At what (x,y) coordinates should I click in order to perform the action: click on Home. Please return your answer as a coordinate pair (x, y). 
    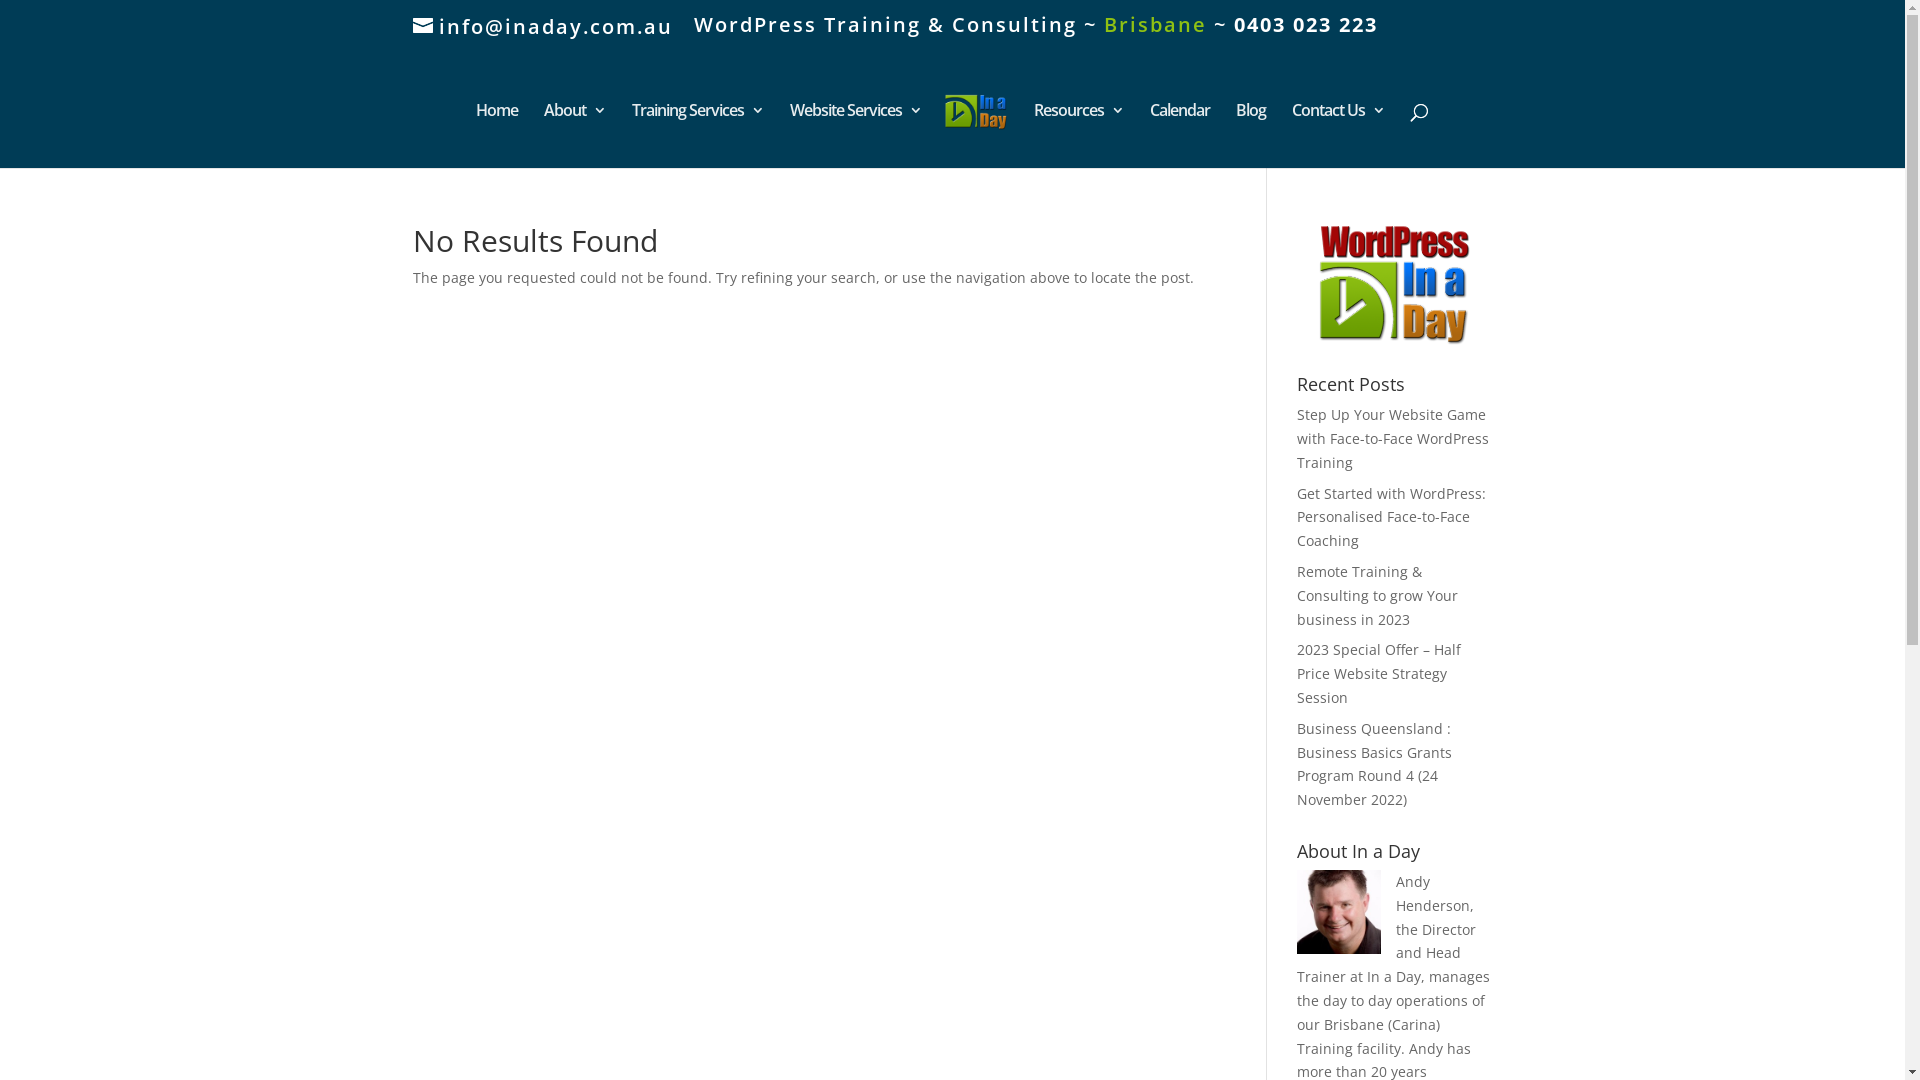
    Looking at the image, I should click on (497, 136).